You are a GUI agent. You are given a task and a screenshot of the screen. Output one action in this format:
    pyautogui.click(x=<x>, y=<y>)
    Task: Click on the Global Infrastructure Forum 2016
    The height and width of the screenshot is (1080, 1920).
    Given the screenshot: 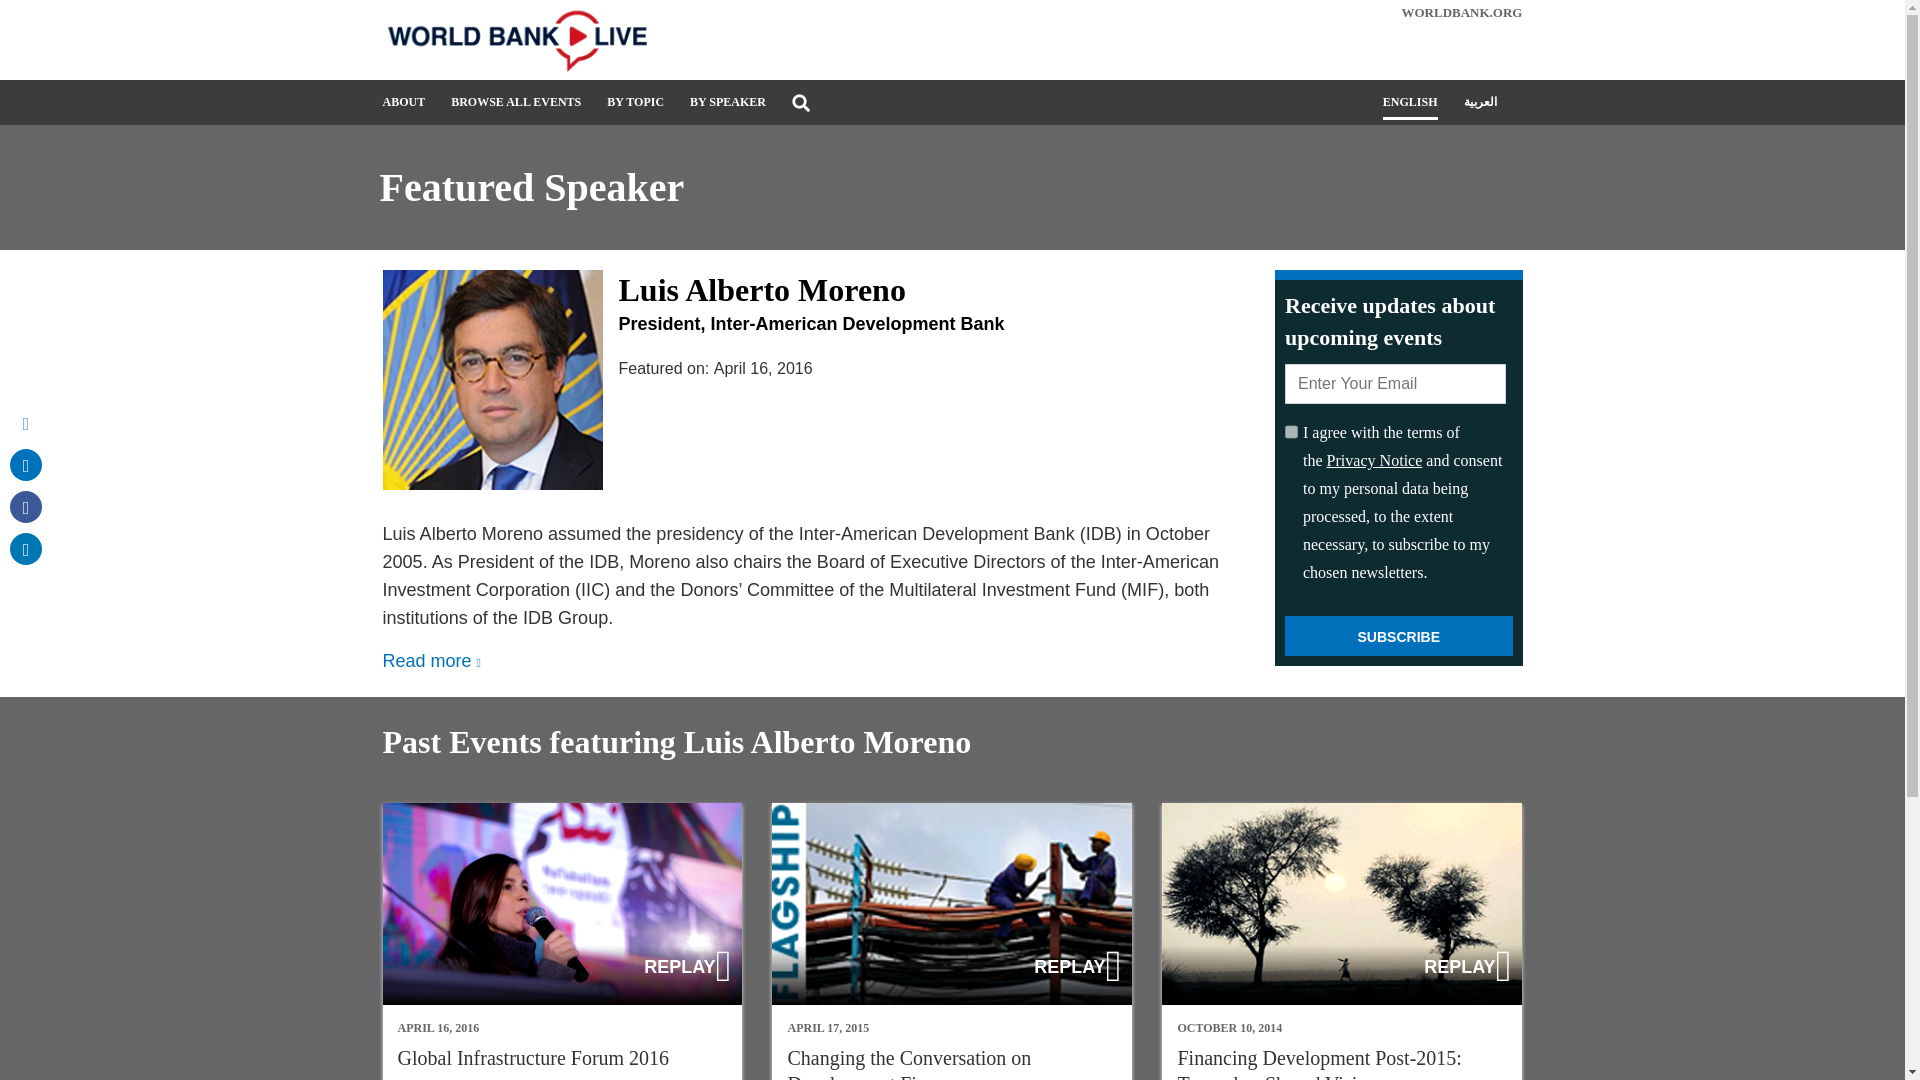 What is the action you would take?
    pyautogui.click(x=562, y=904)
    